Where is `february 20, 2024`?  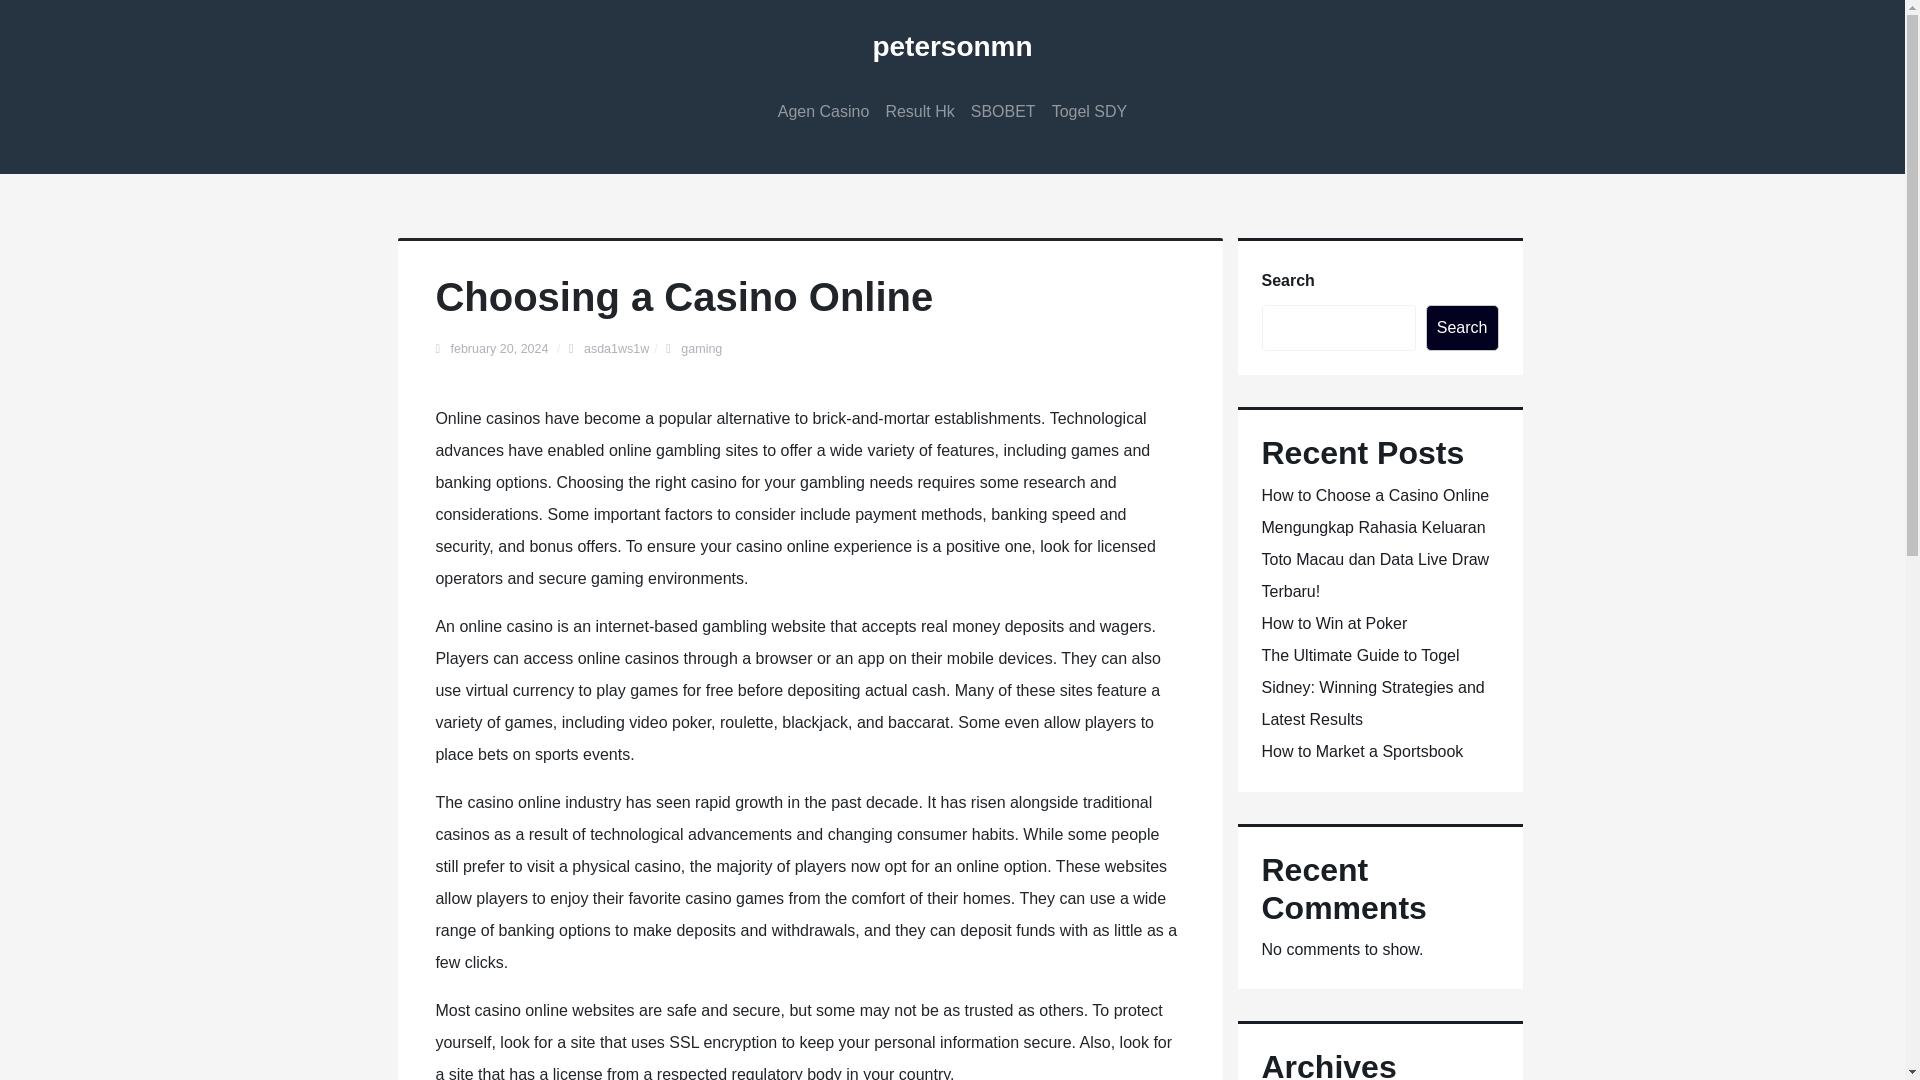
february 20, 2024 is located at coordinates (500, 349).